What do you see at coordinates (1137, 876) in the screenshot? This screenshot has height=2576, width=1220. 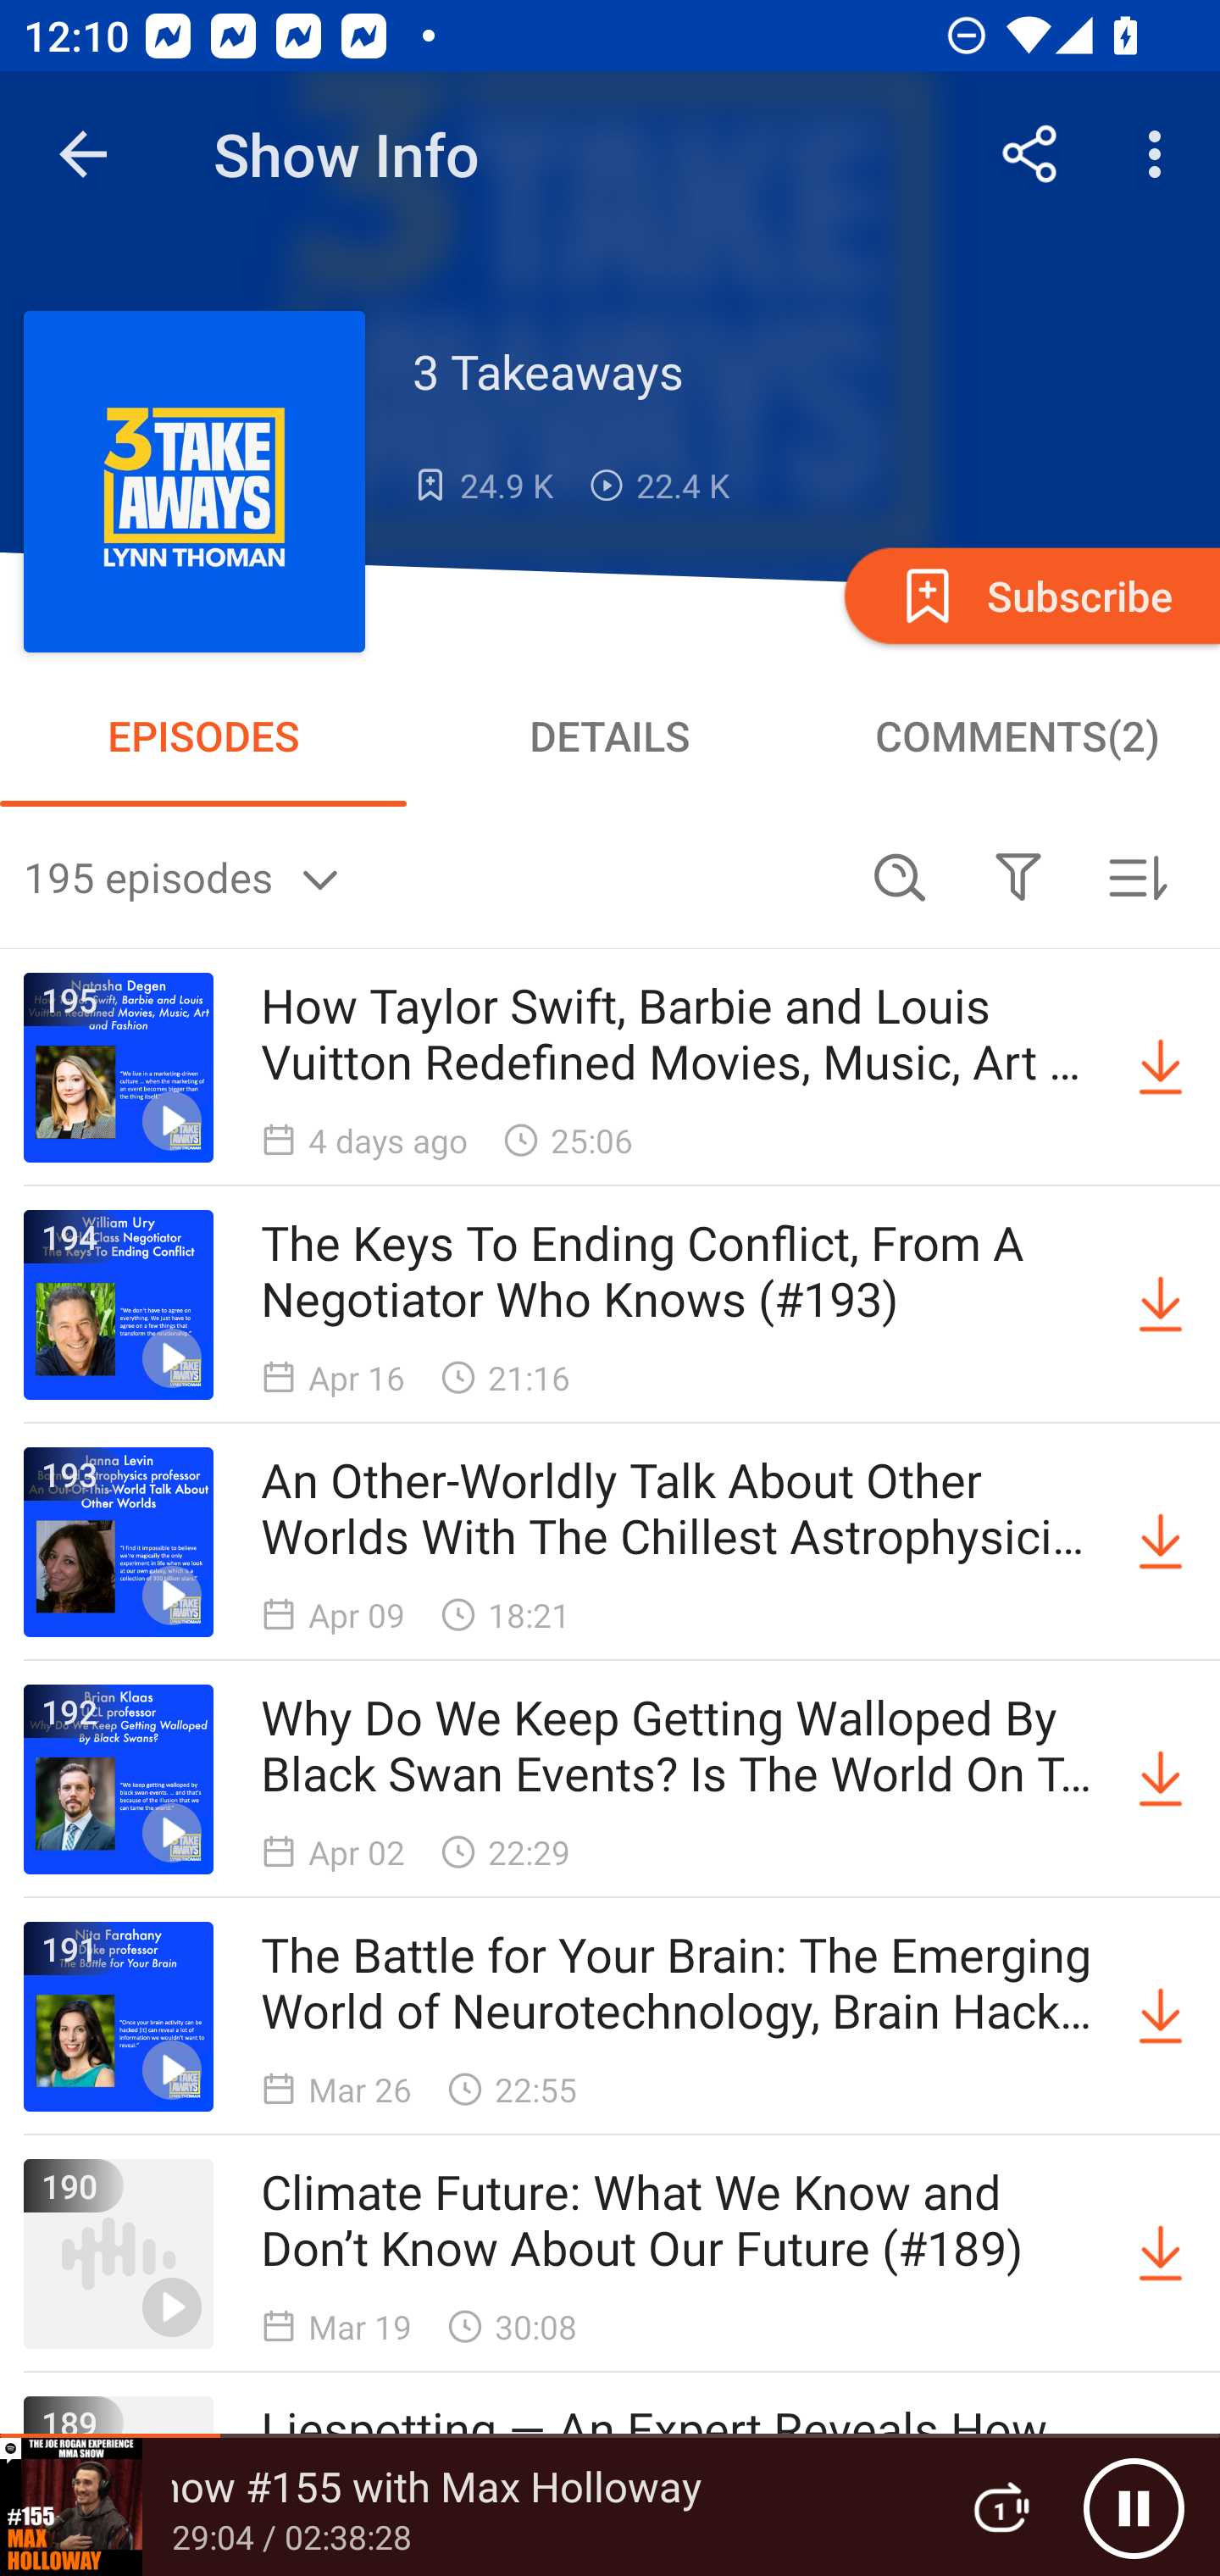 I see ` Sorted by newest first` at bounding box center [1137, 876].